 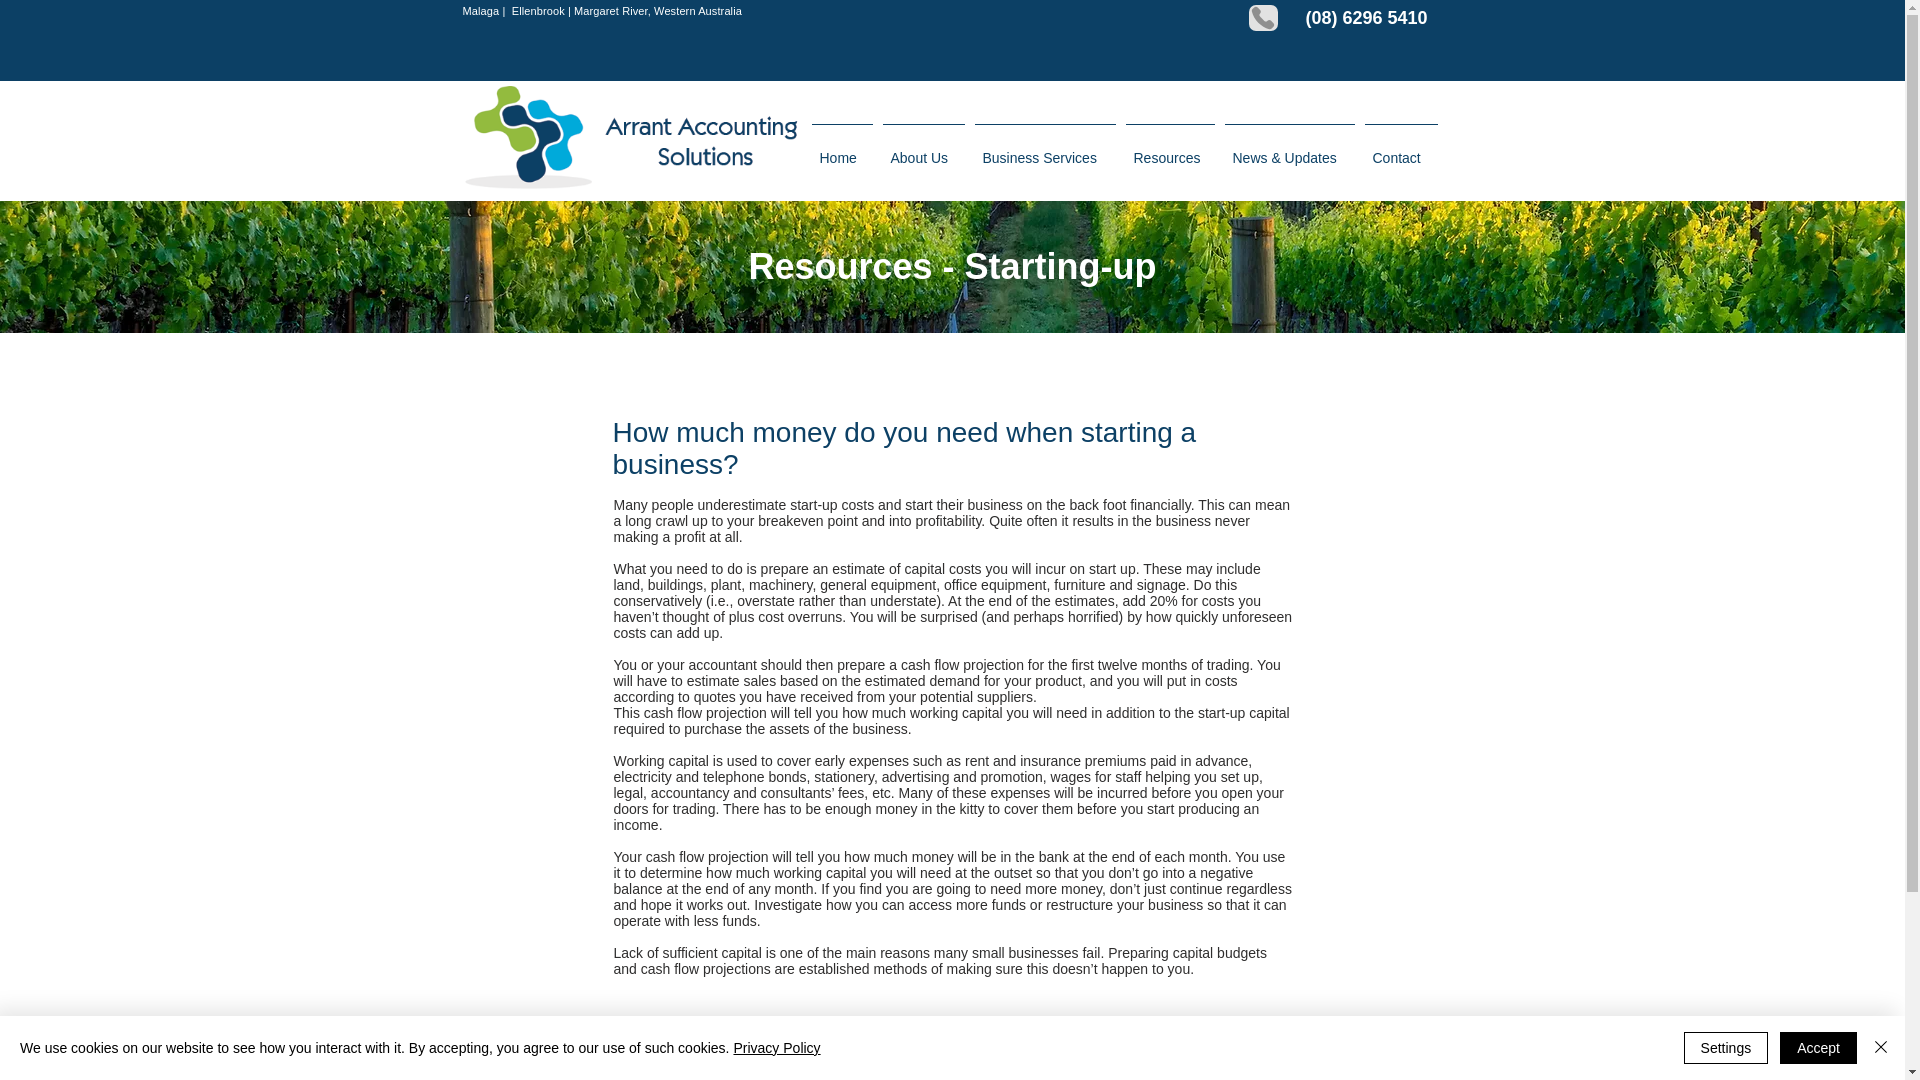 I want to click on Next, so click(x=1244, y=1023).